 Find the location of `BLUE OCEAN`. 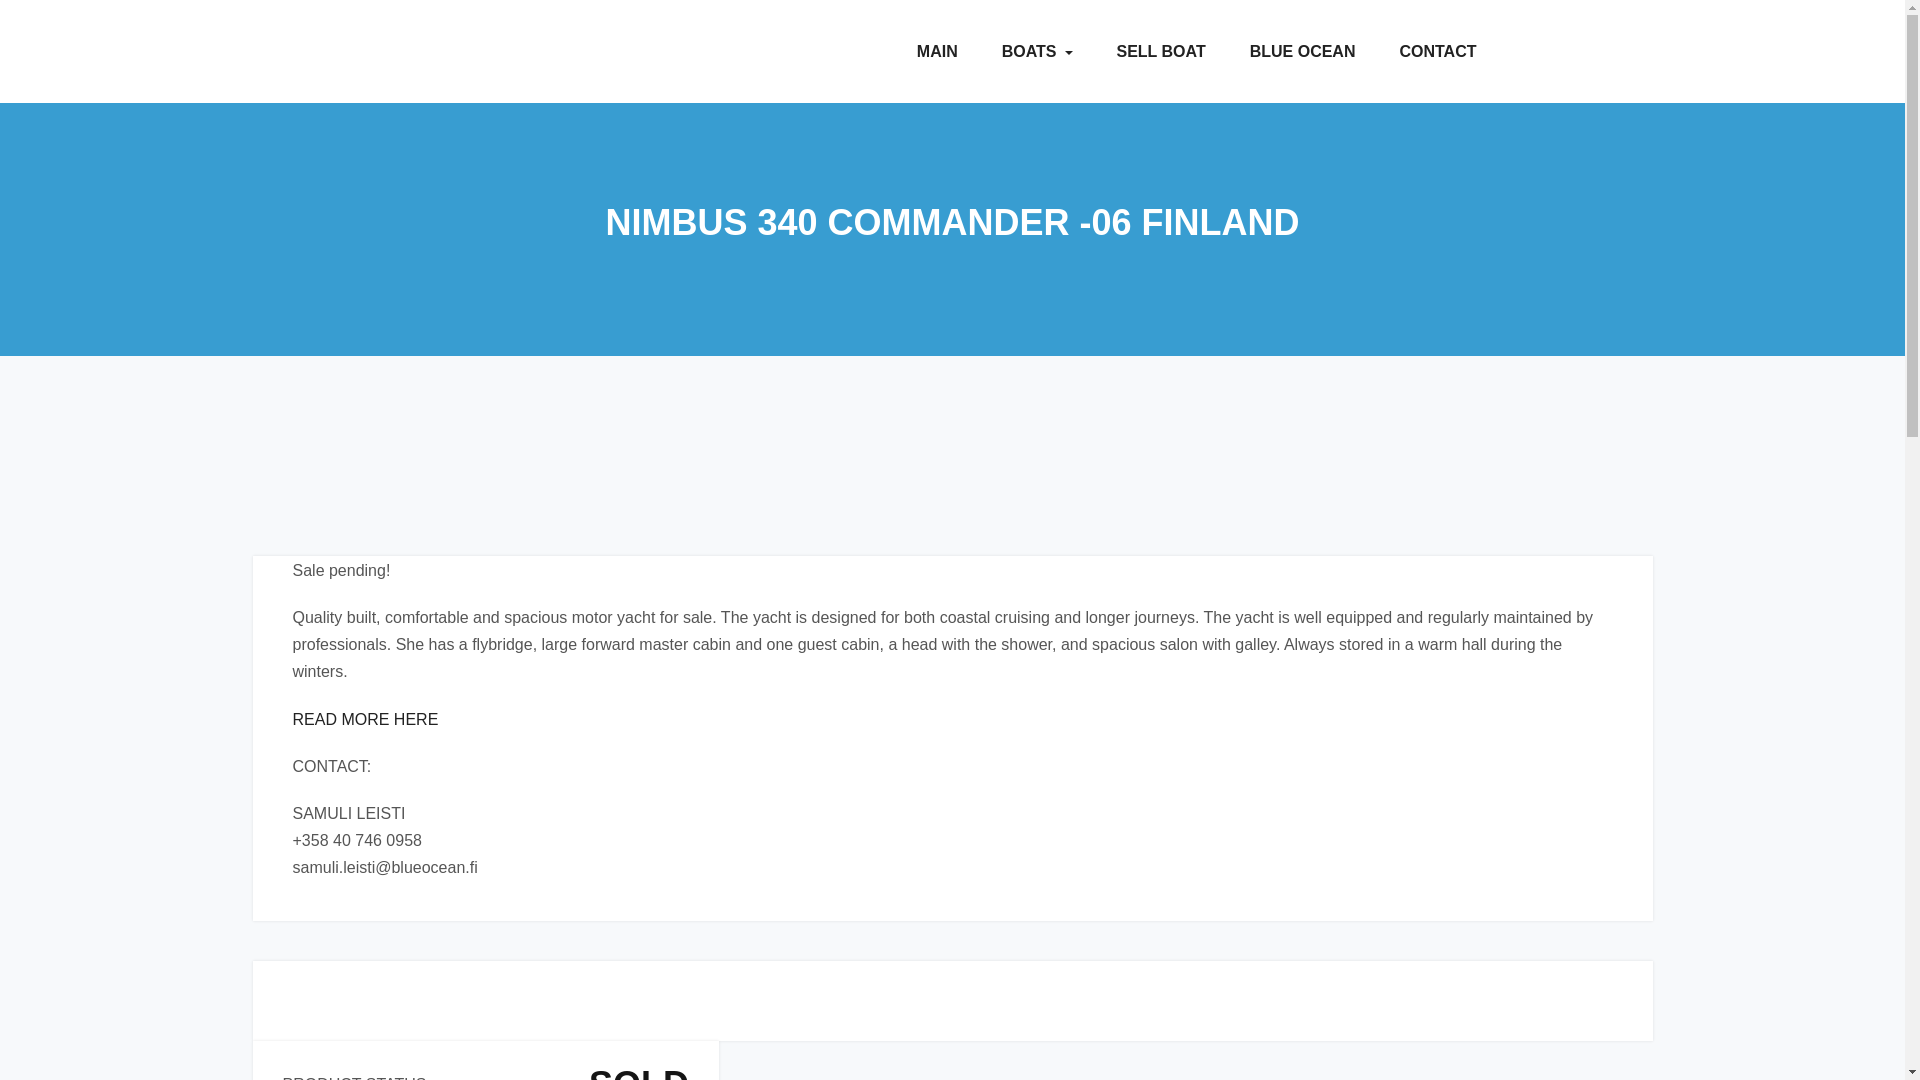

BLUE OCEAN is located at coordinates (1303, 51).